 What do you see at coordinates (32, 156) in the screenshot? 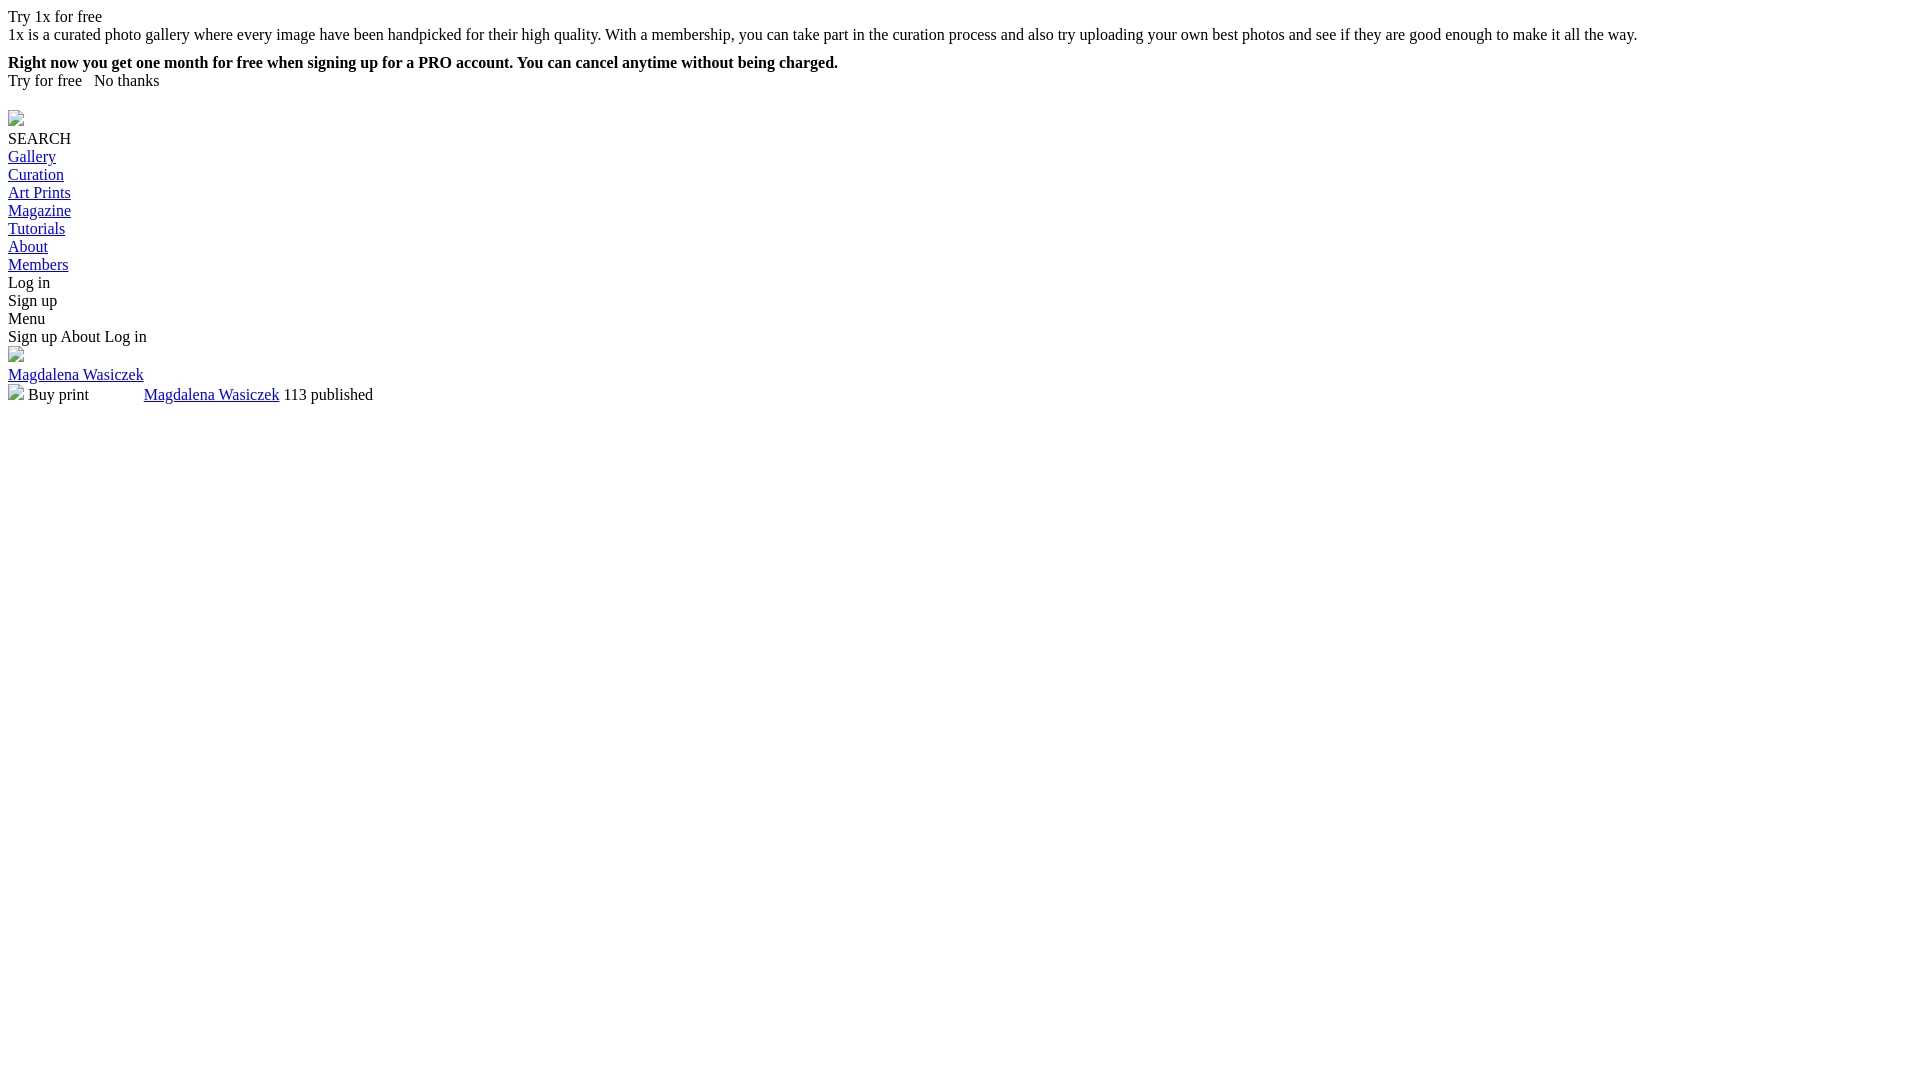
I see `Gallery` at bounding box center [32, 156].